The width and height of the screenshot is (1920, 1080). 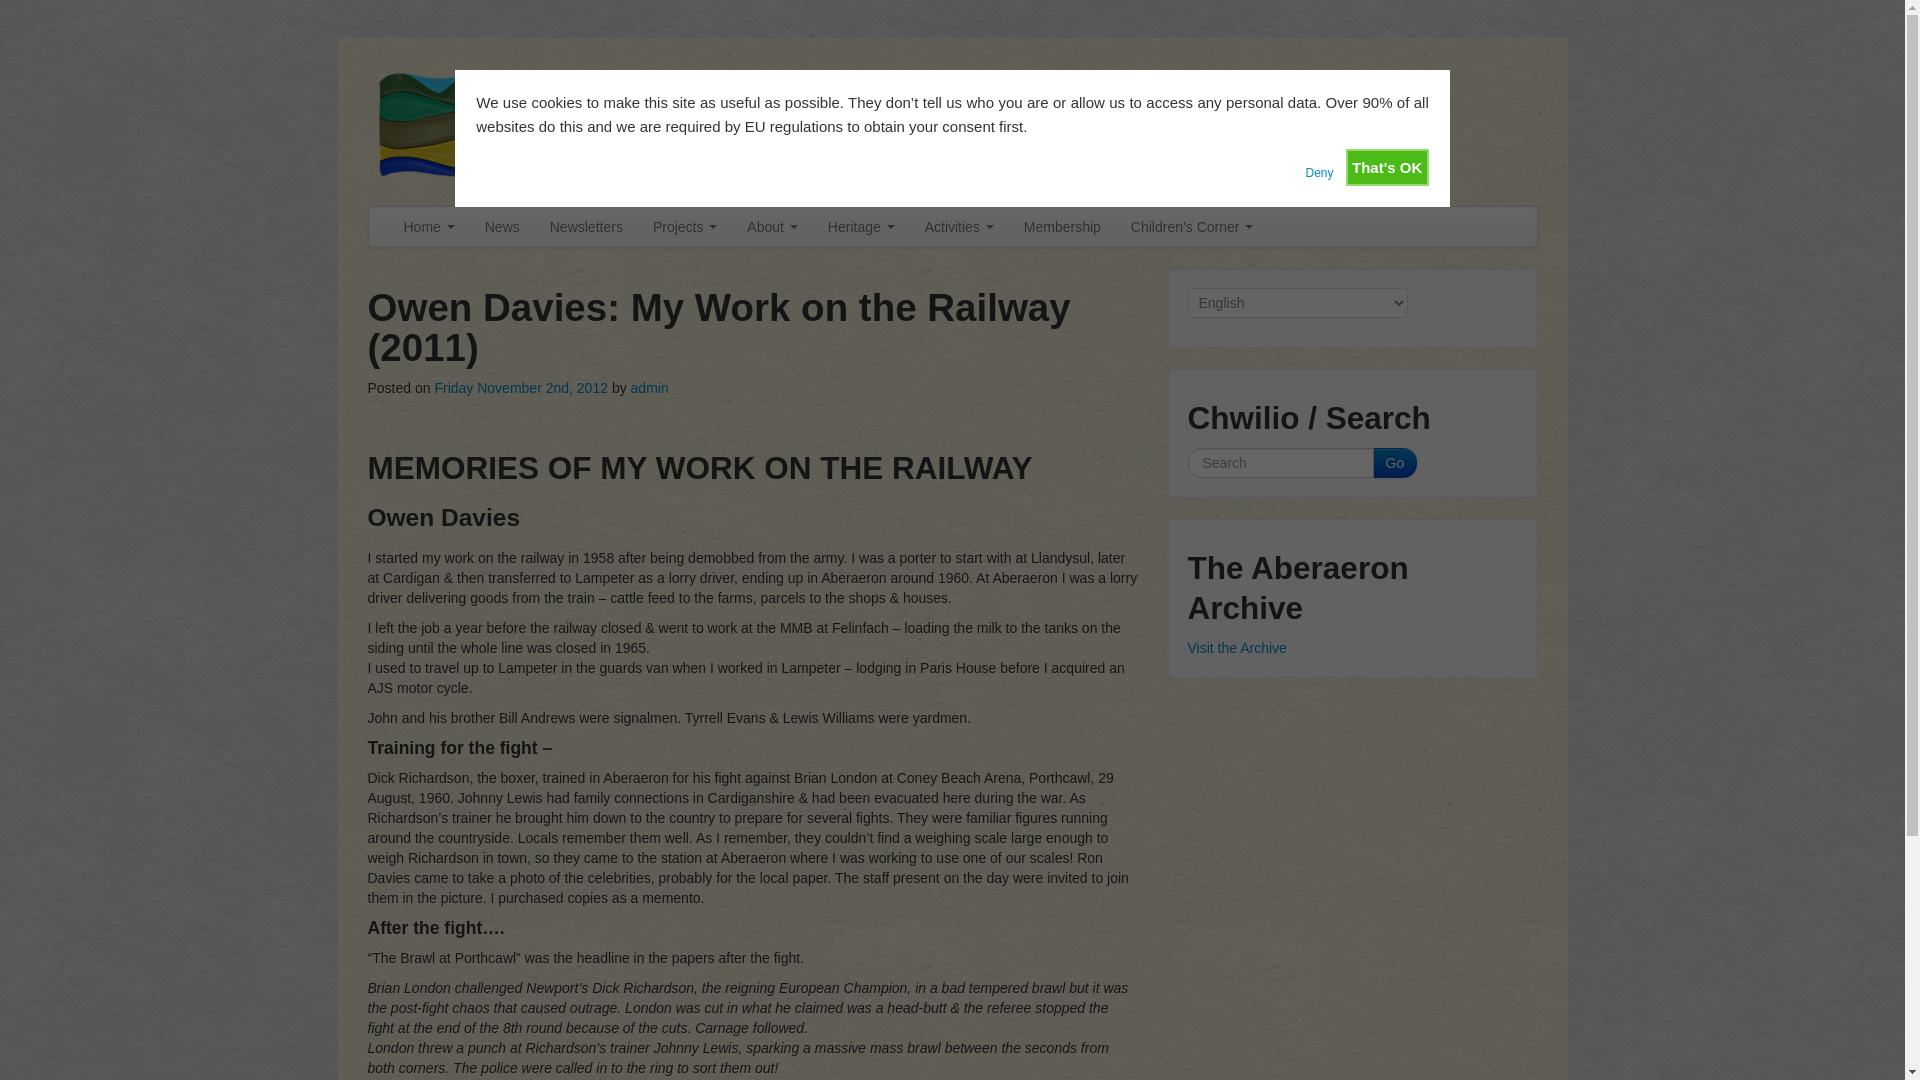 What do you see at coordinates (448, 216) in the screenshot?
I see `Skip to secondary content` at bounding box center [448, 216].